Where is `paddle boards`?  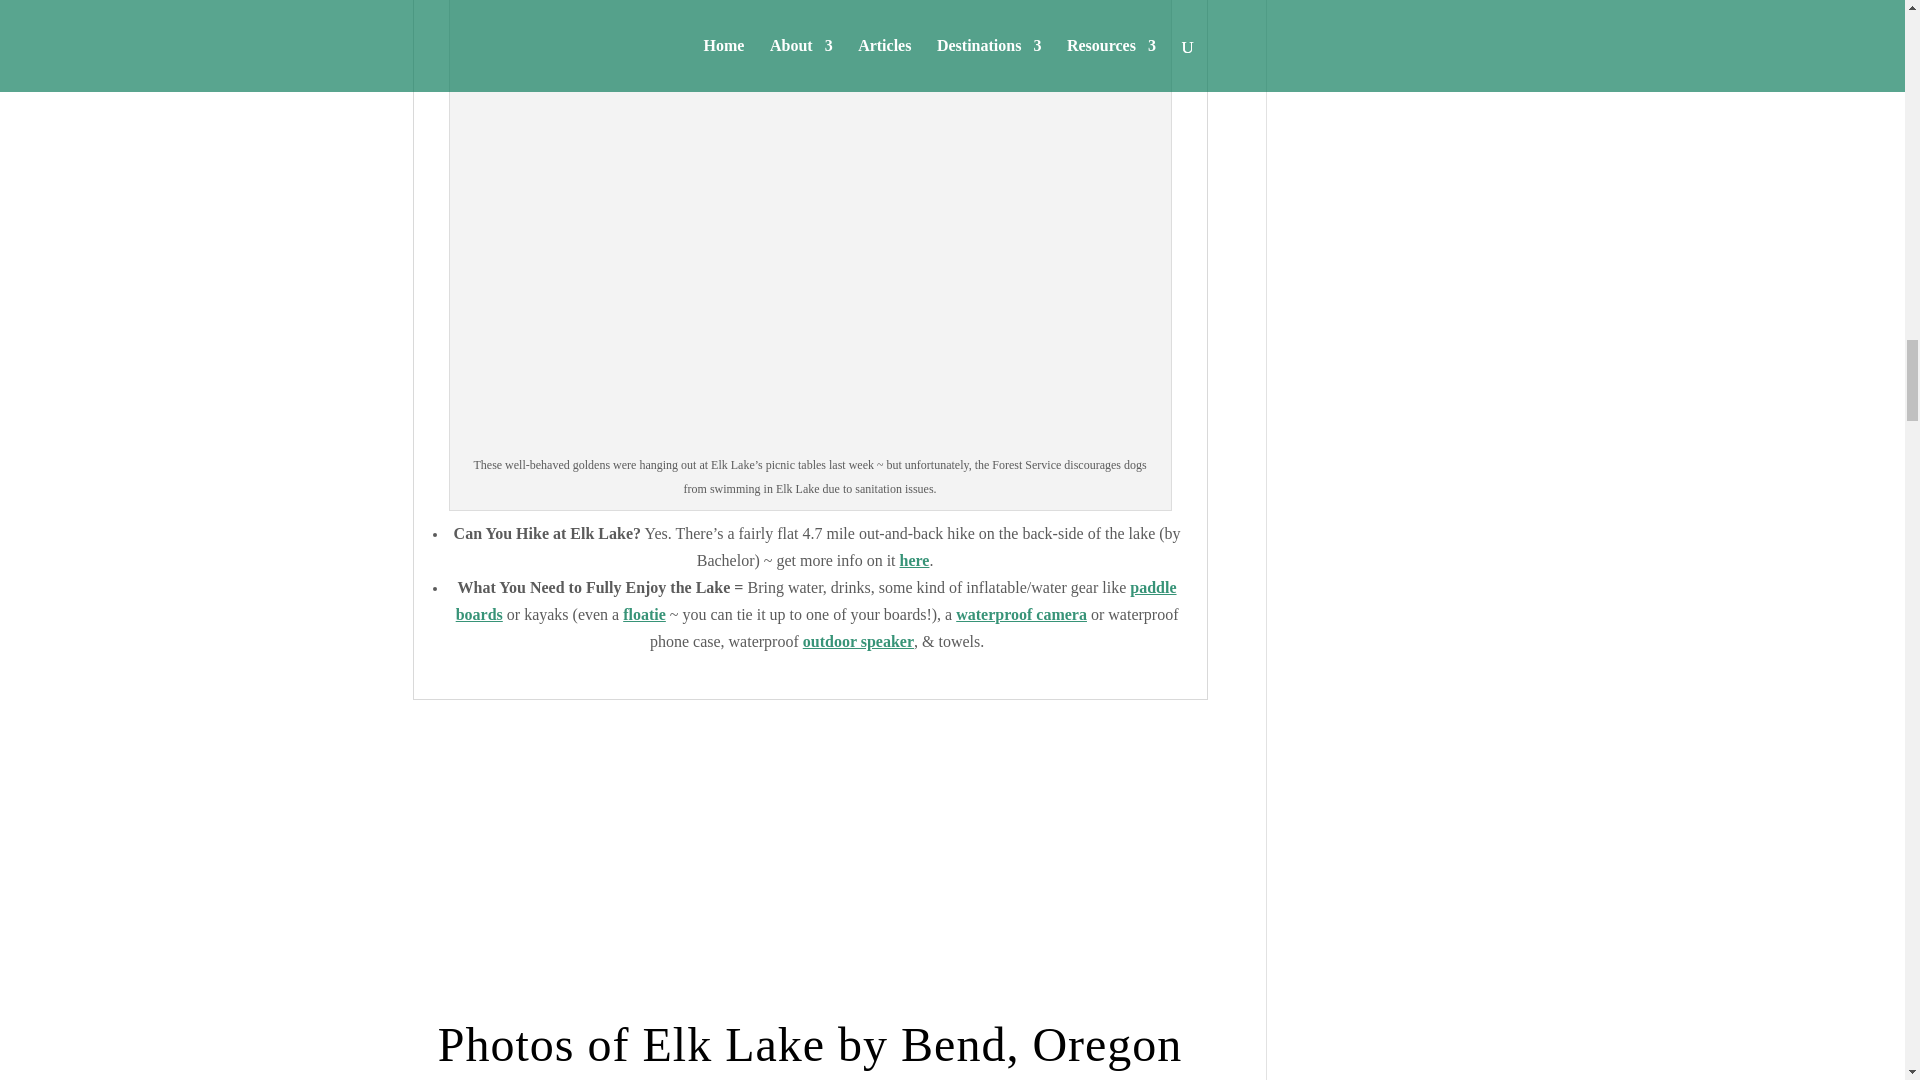
paddle boards is located at coordinates (816, 600).